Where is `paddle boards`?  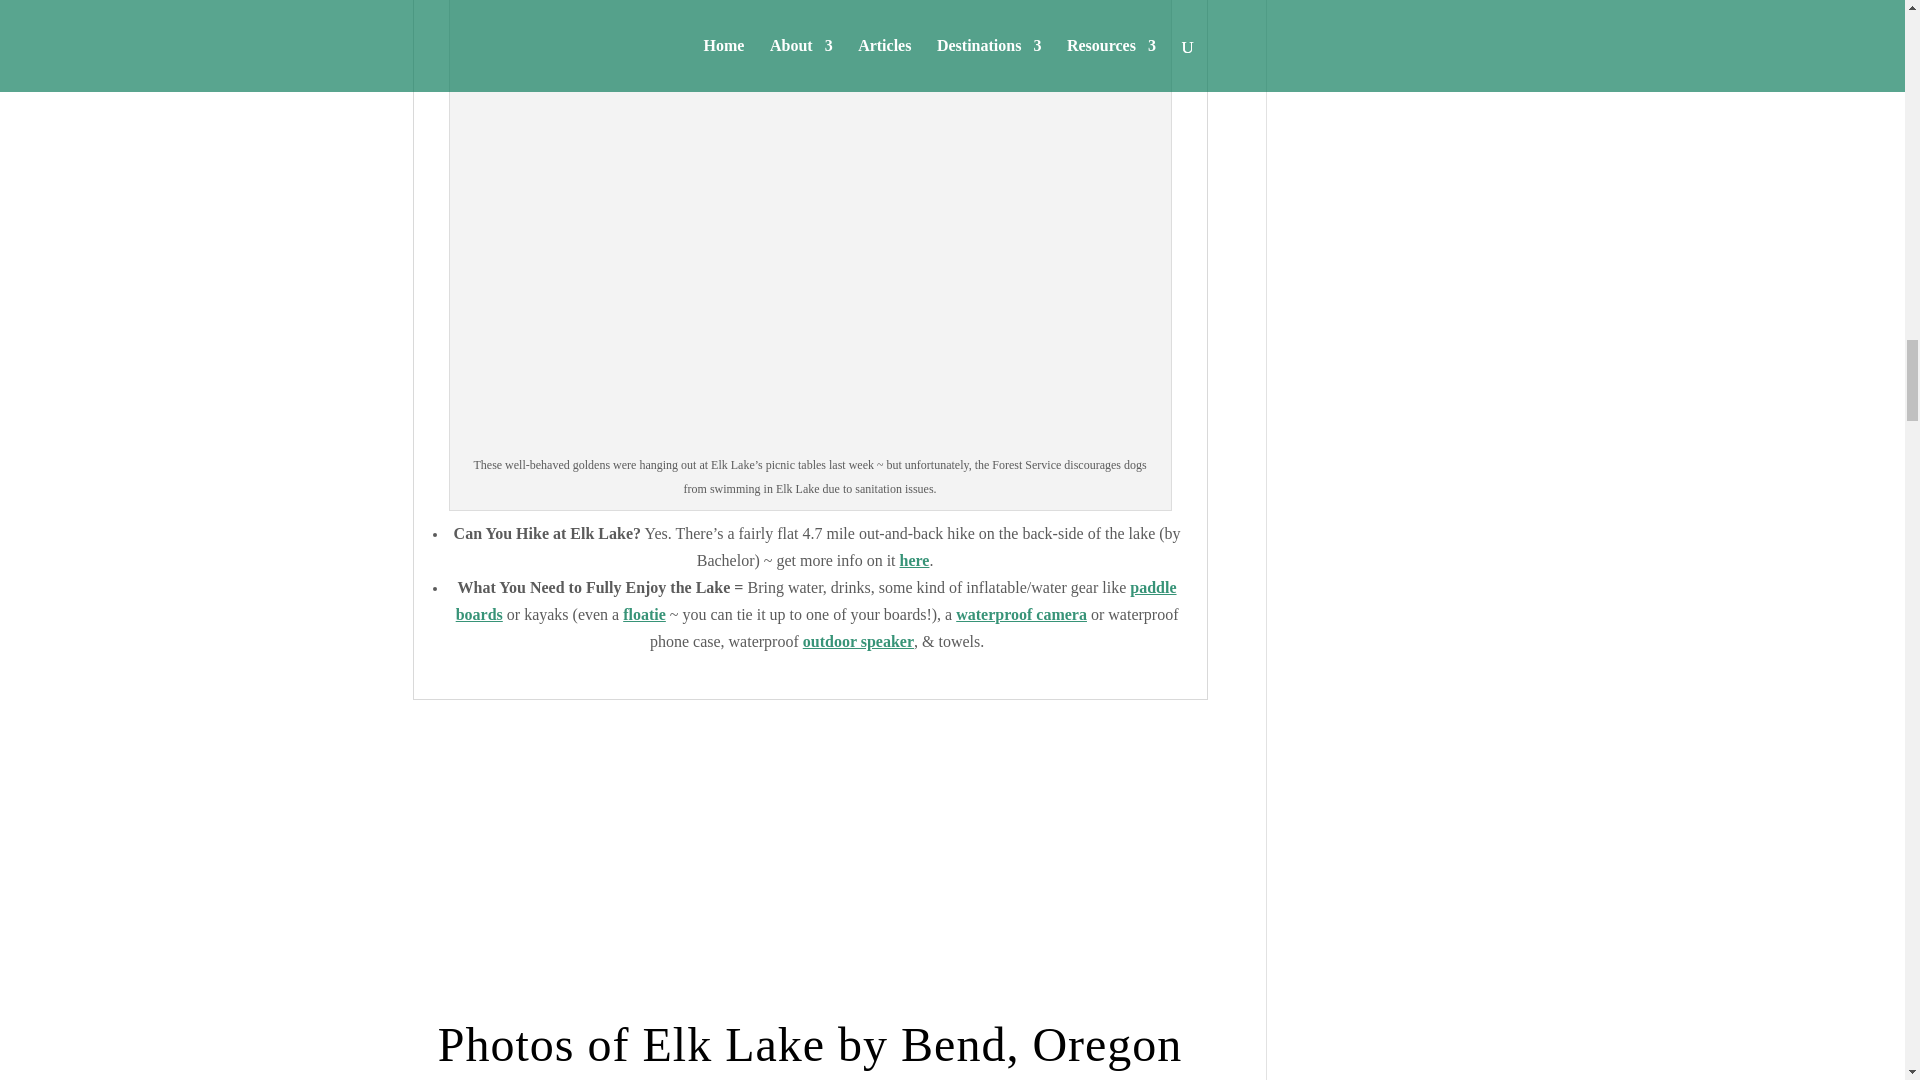
paddle boards is located at coordinates (816, 600).